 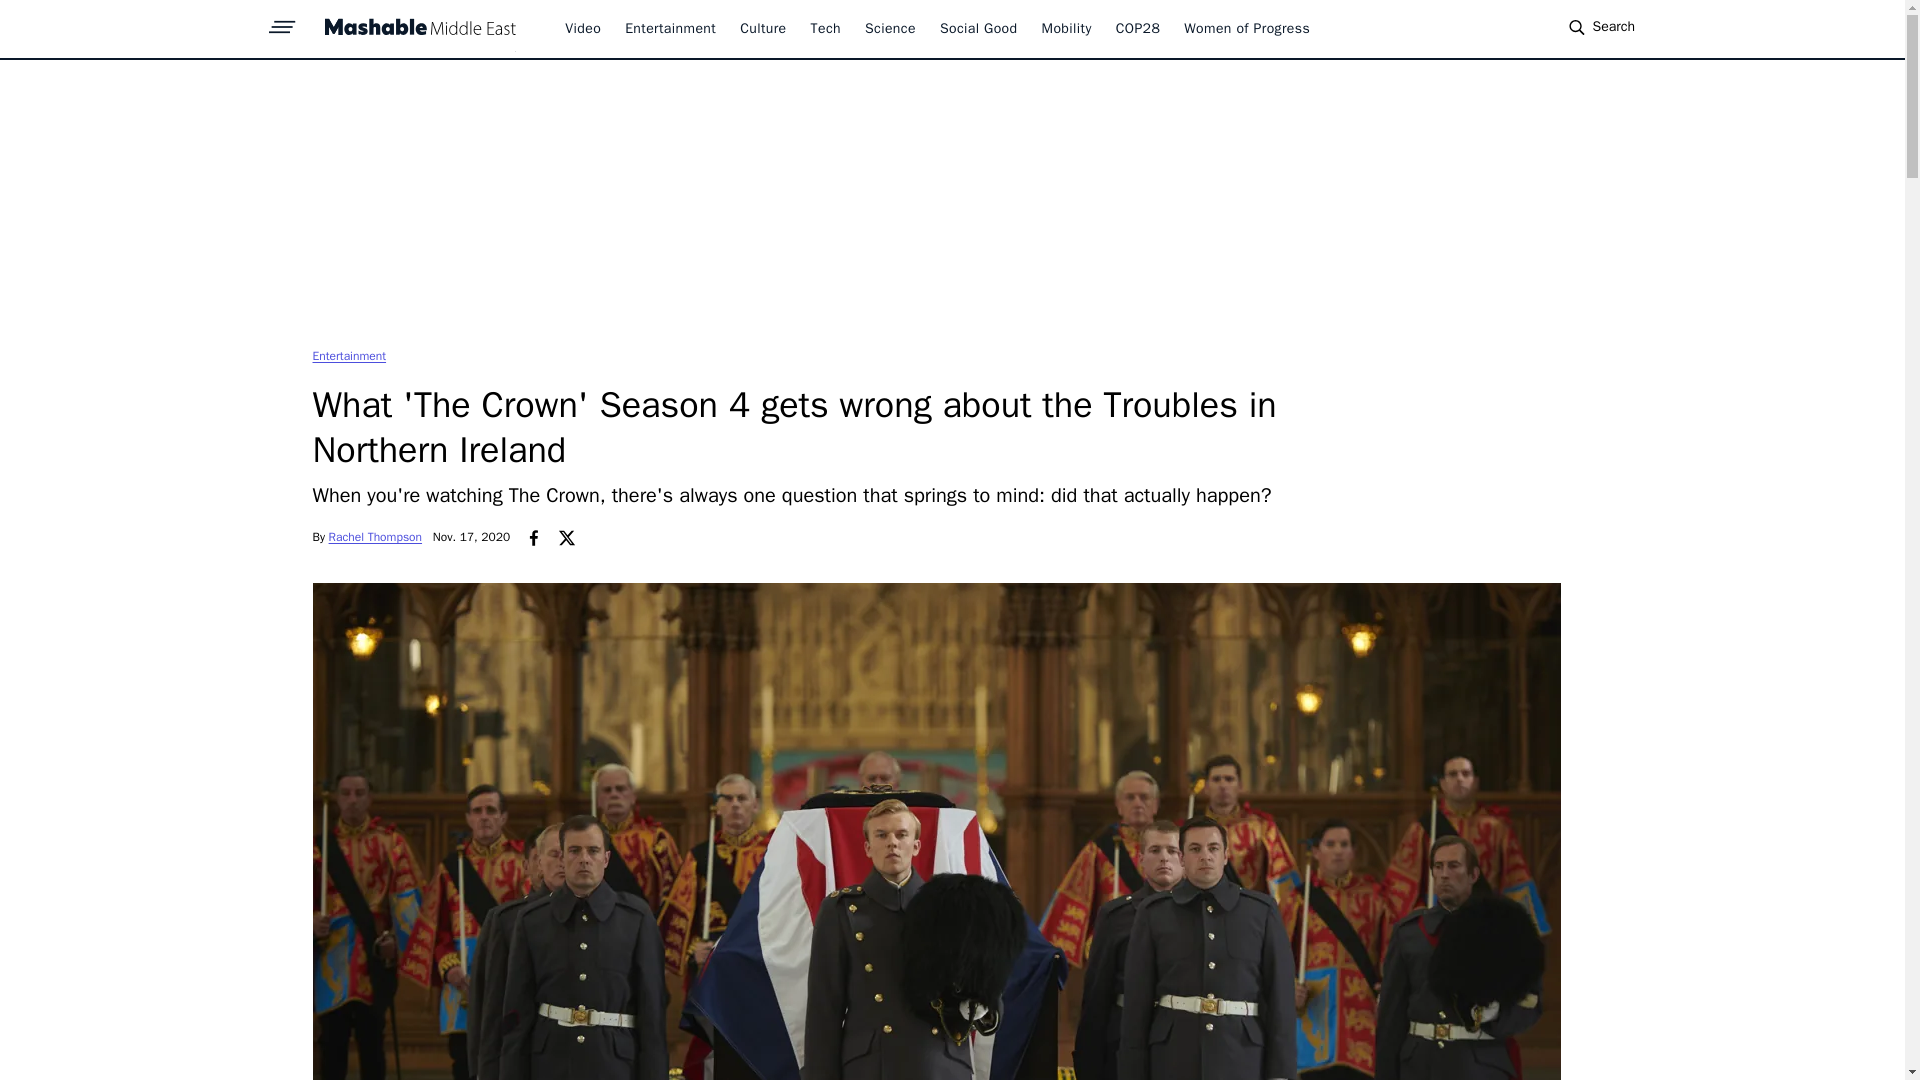 What do you see at coordinates (1067, 28) in the screenshot?
I see `Mobility` at bounding box center [1067, 28].